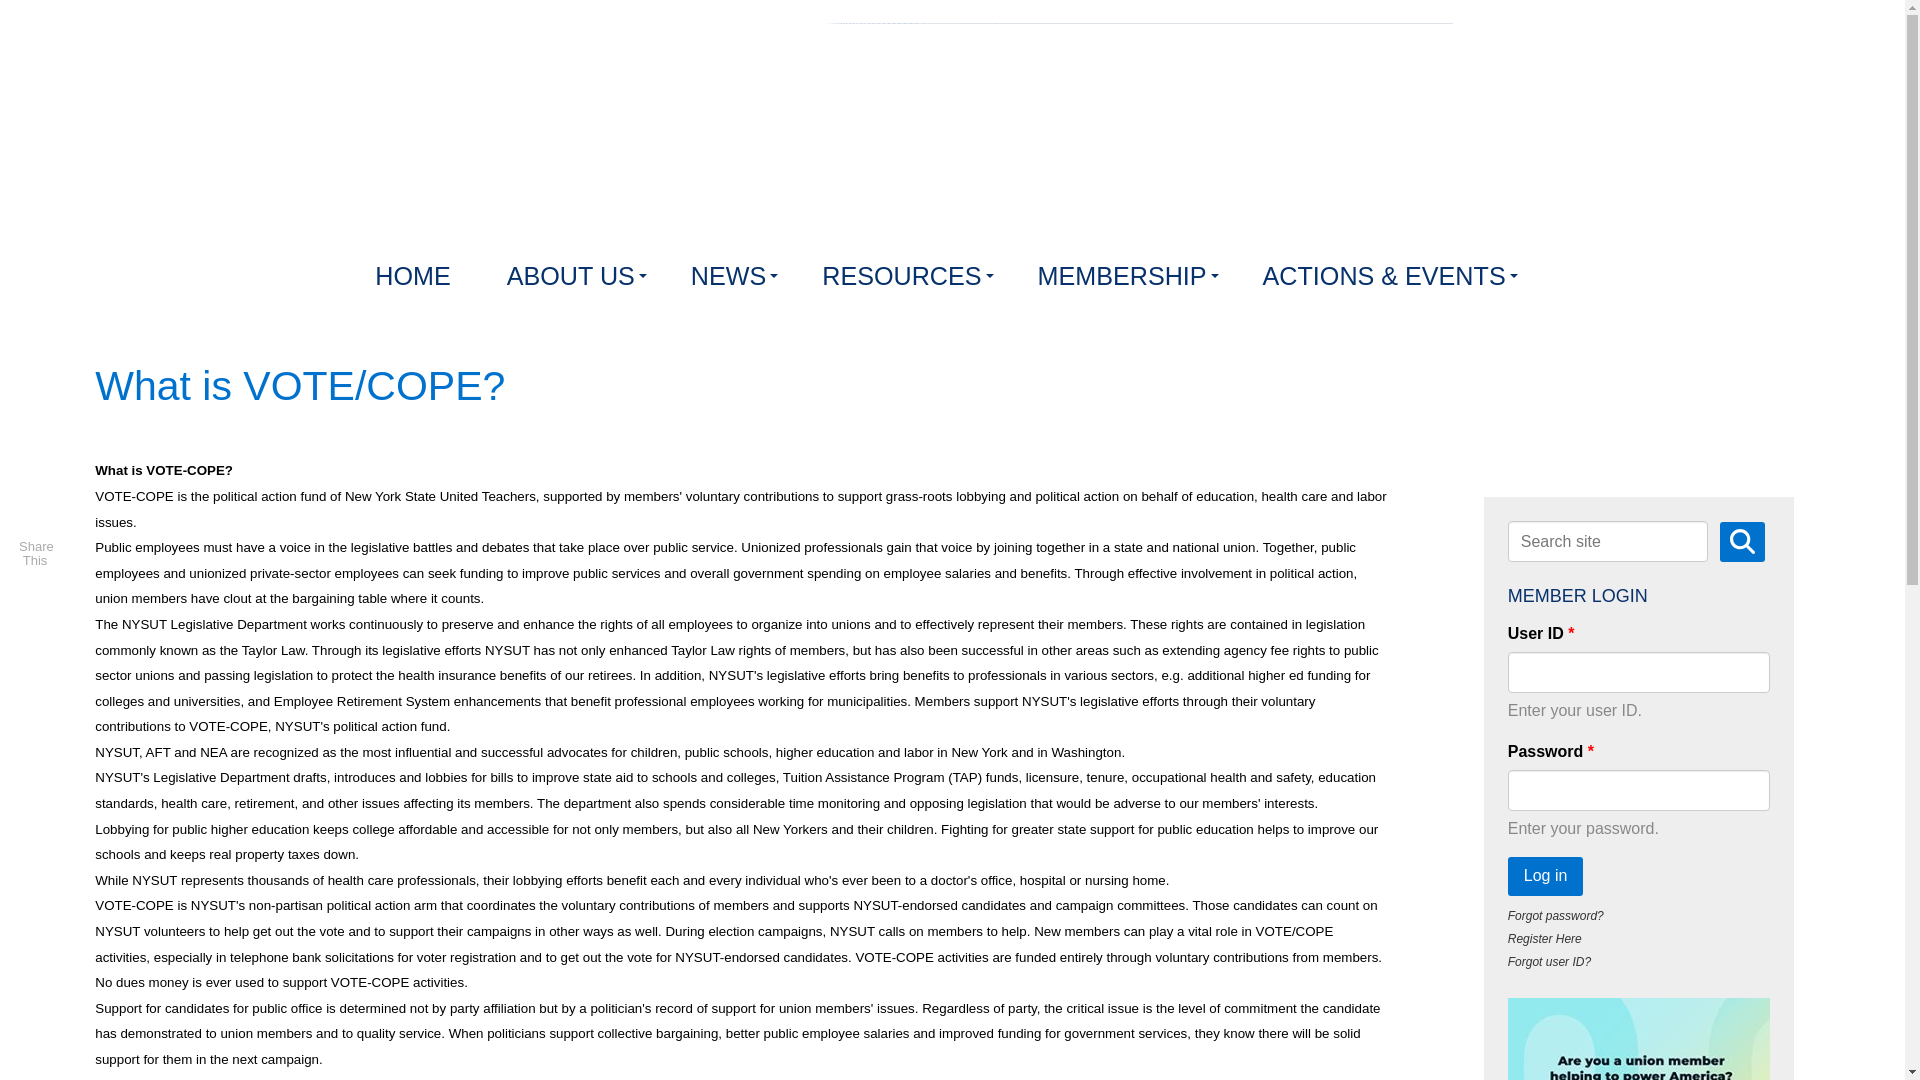  Describe the element at coordinates (1549, 961) in the screenshot. I see `Forgot user ID?` at that location.